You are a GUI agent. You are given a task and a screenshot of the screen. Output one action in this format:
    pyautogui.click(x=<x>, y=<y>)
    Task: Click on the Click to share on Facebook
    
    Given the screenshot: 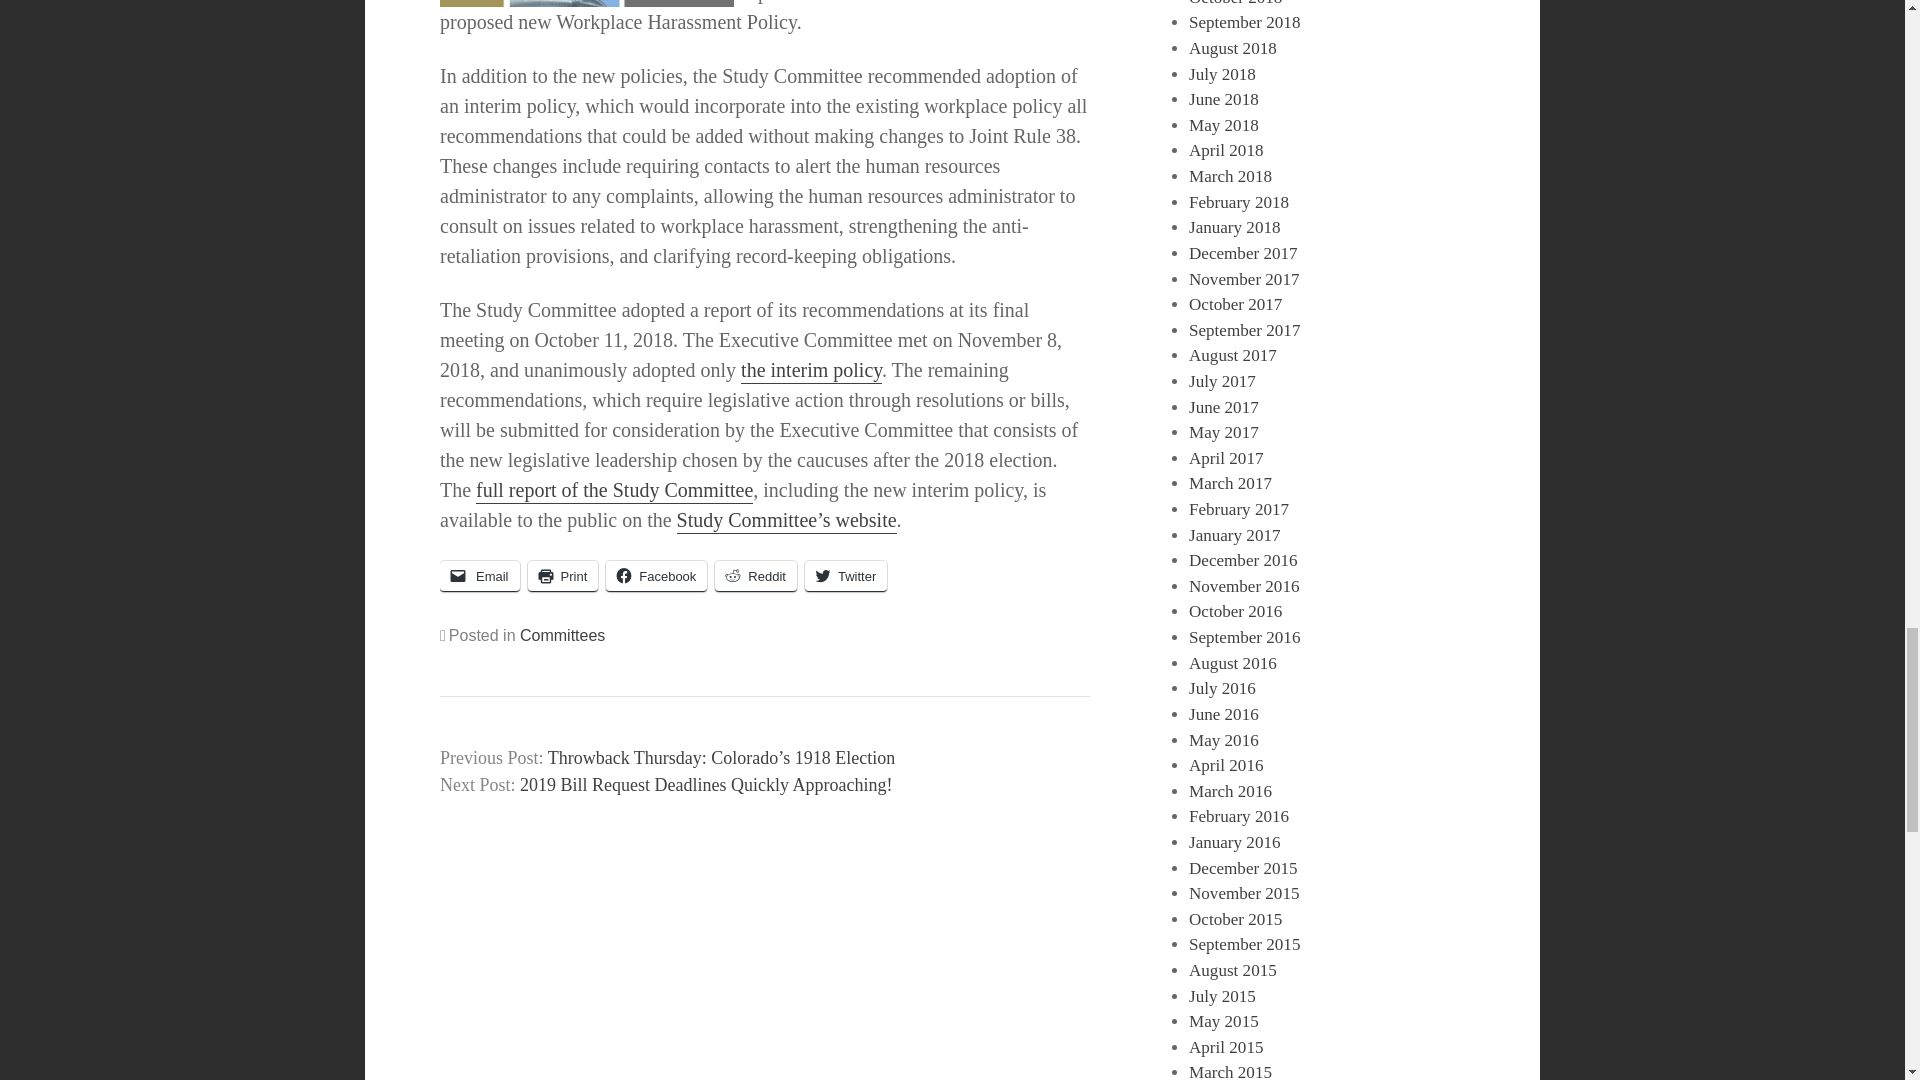 What is the action you would take?
    pyautogui.click(x=656, y=576)
    